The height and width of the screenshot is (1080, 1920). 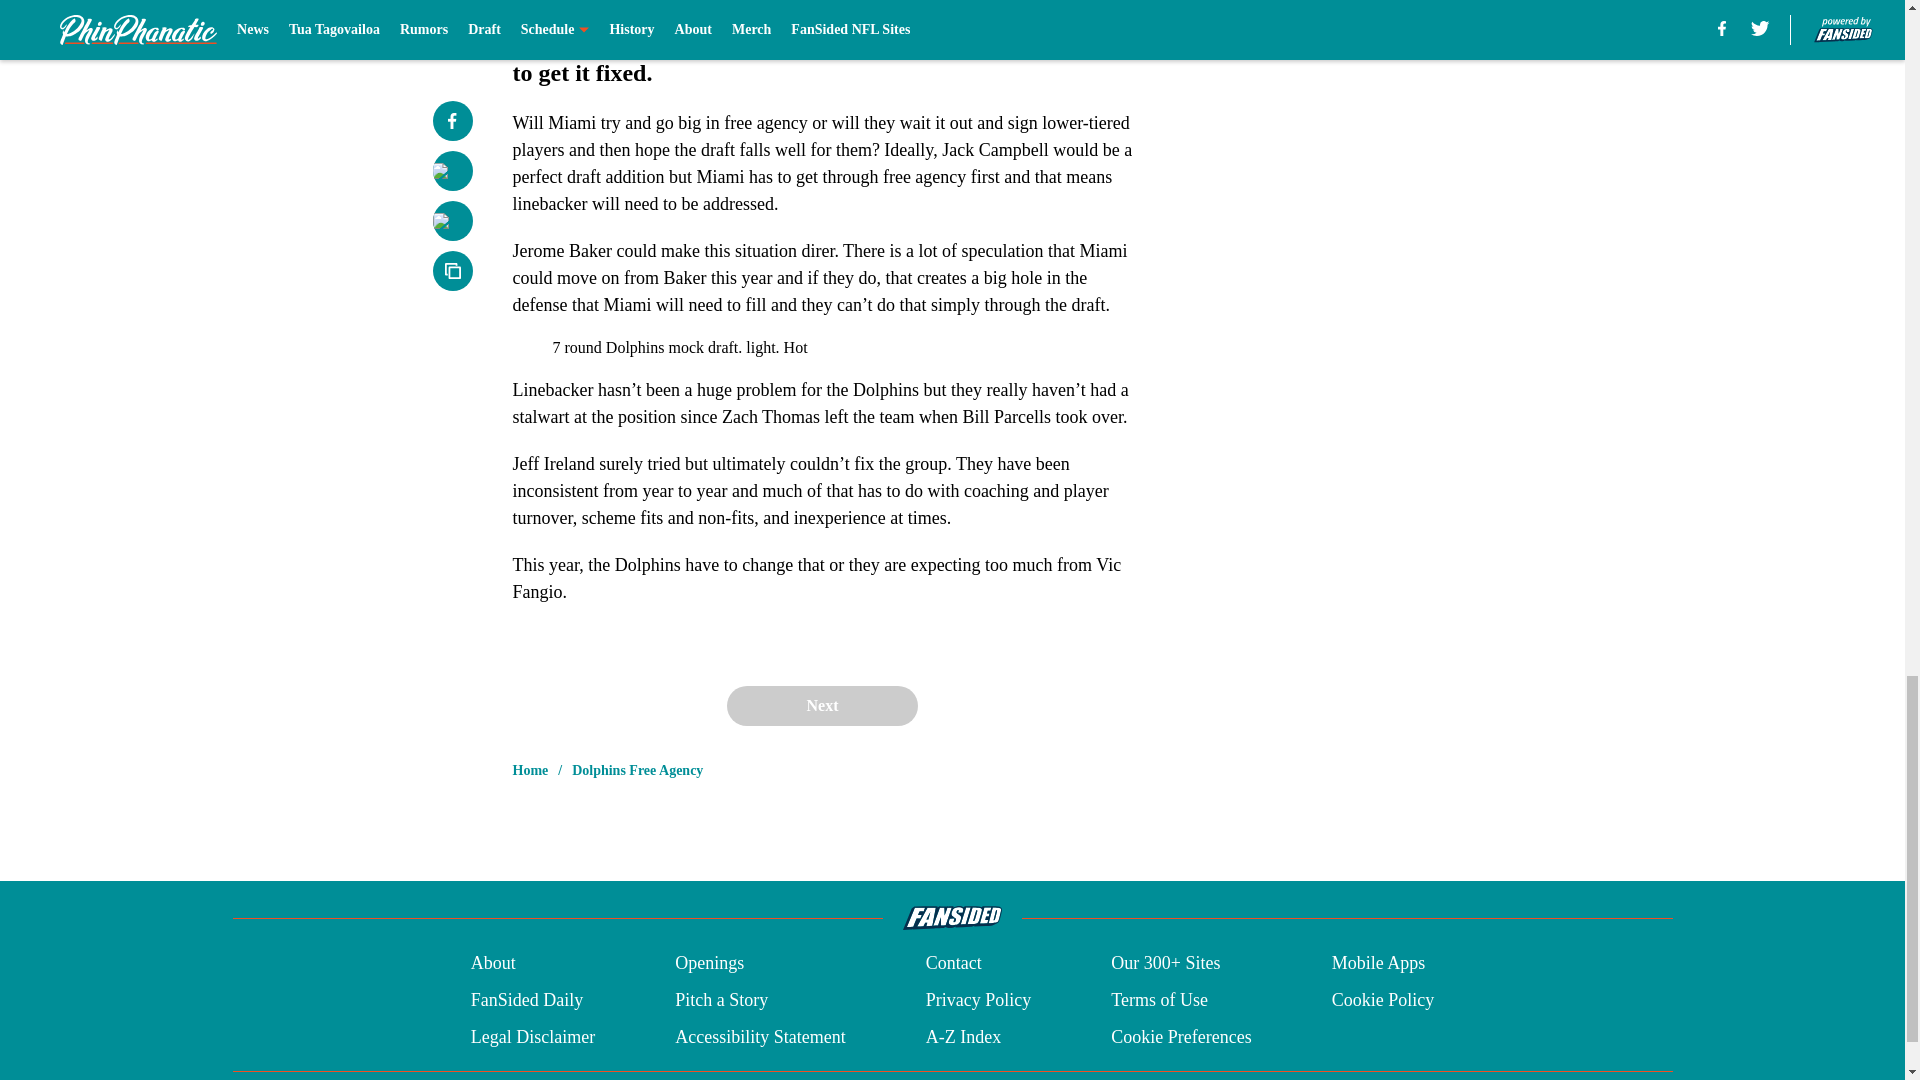 I want to click on Contact, so click(x=953, y=964).